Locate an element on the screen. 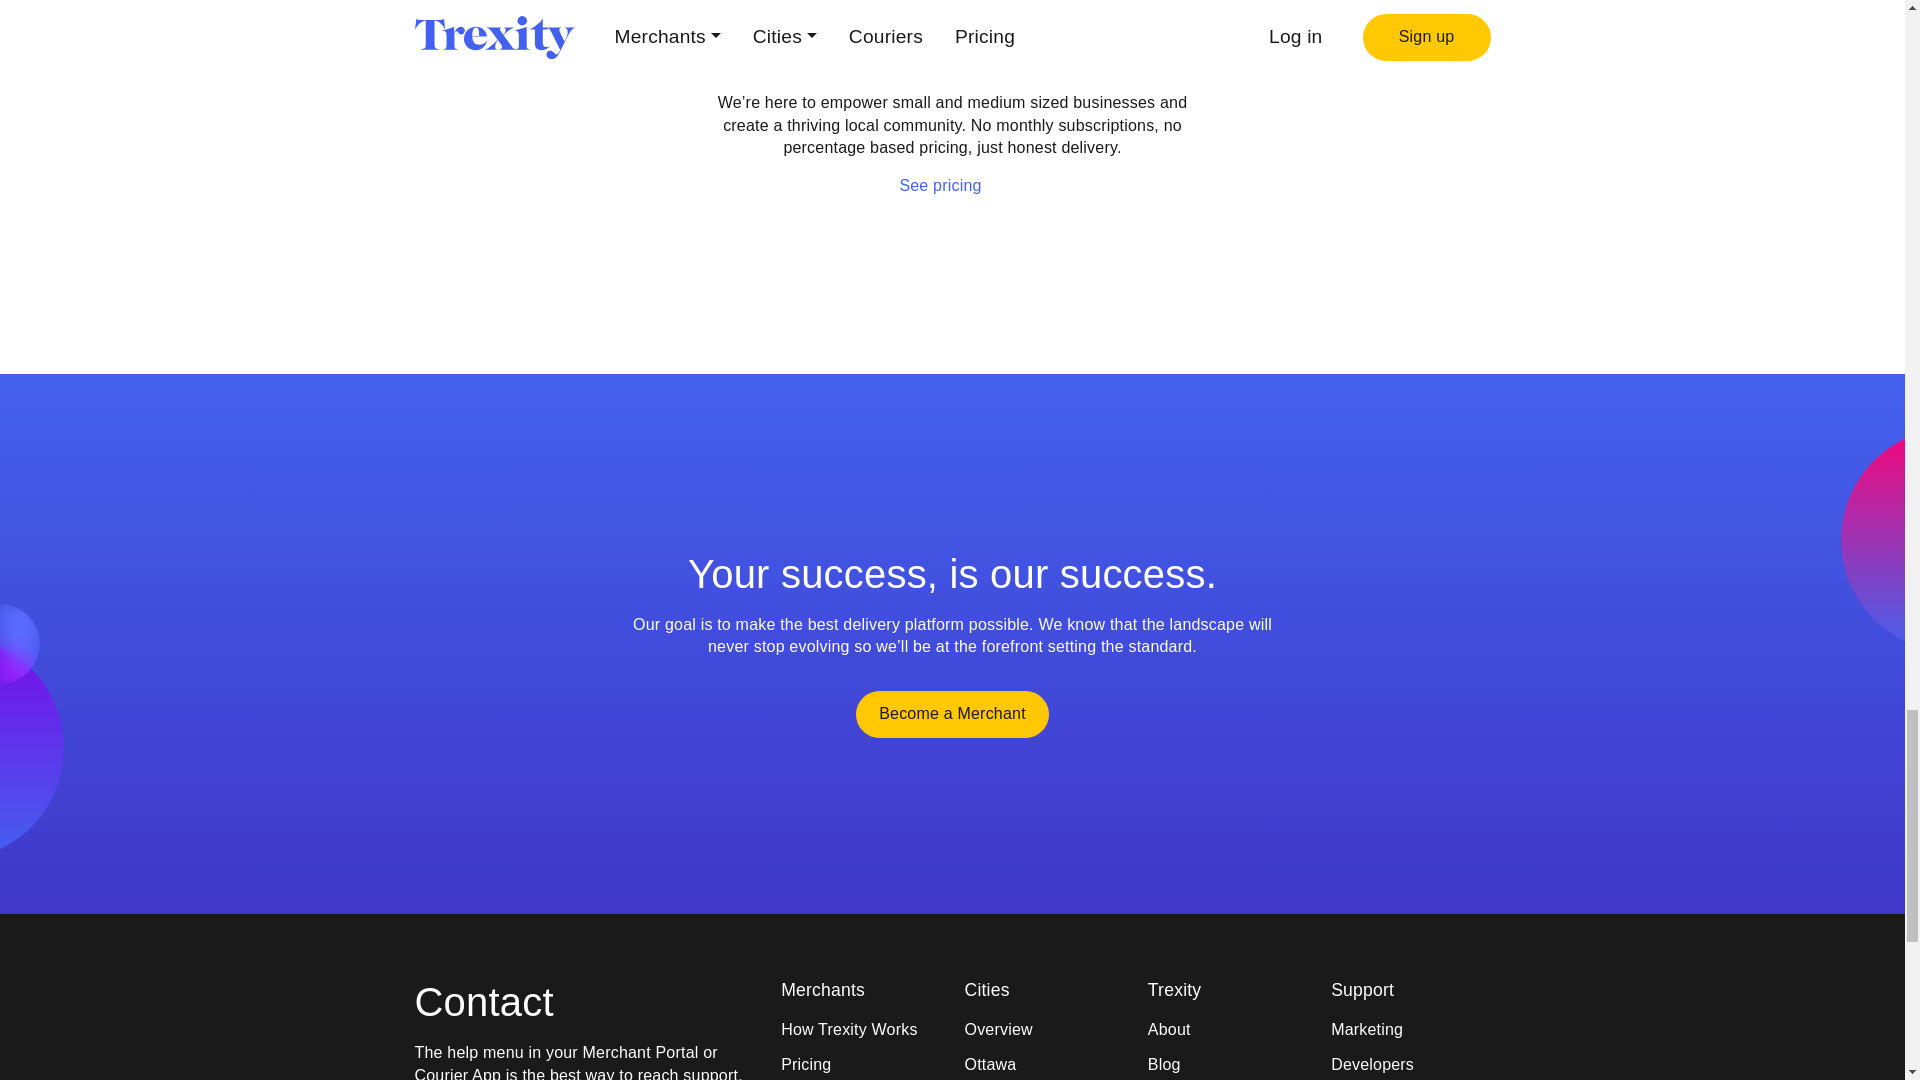 This screenshot has width=1920, height=1080. Ottawa is located at coordinates (1043, 1064).